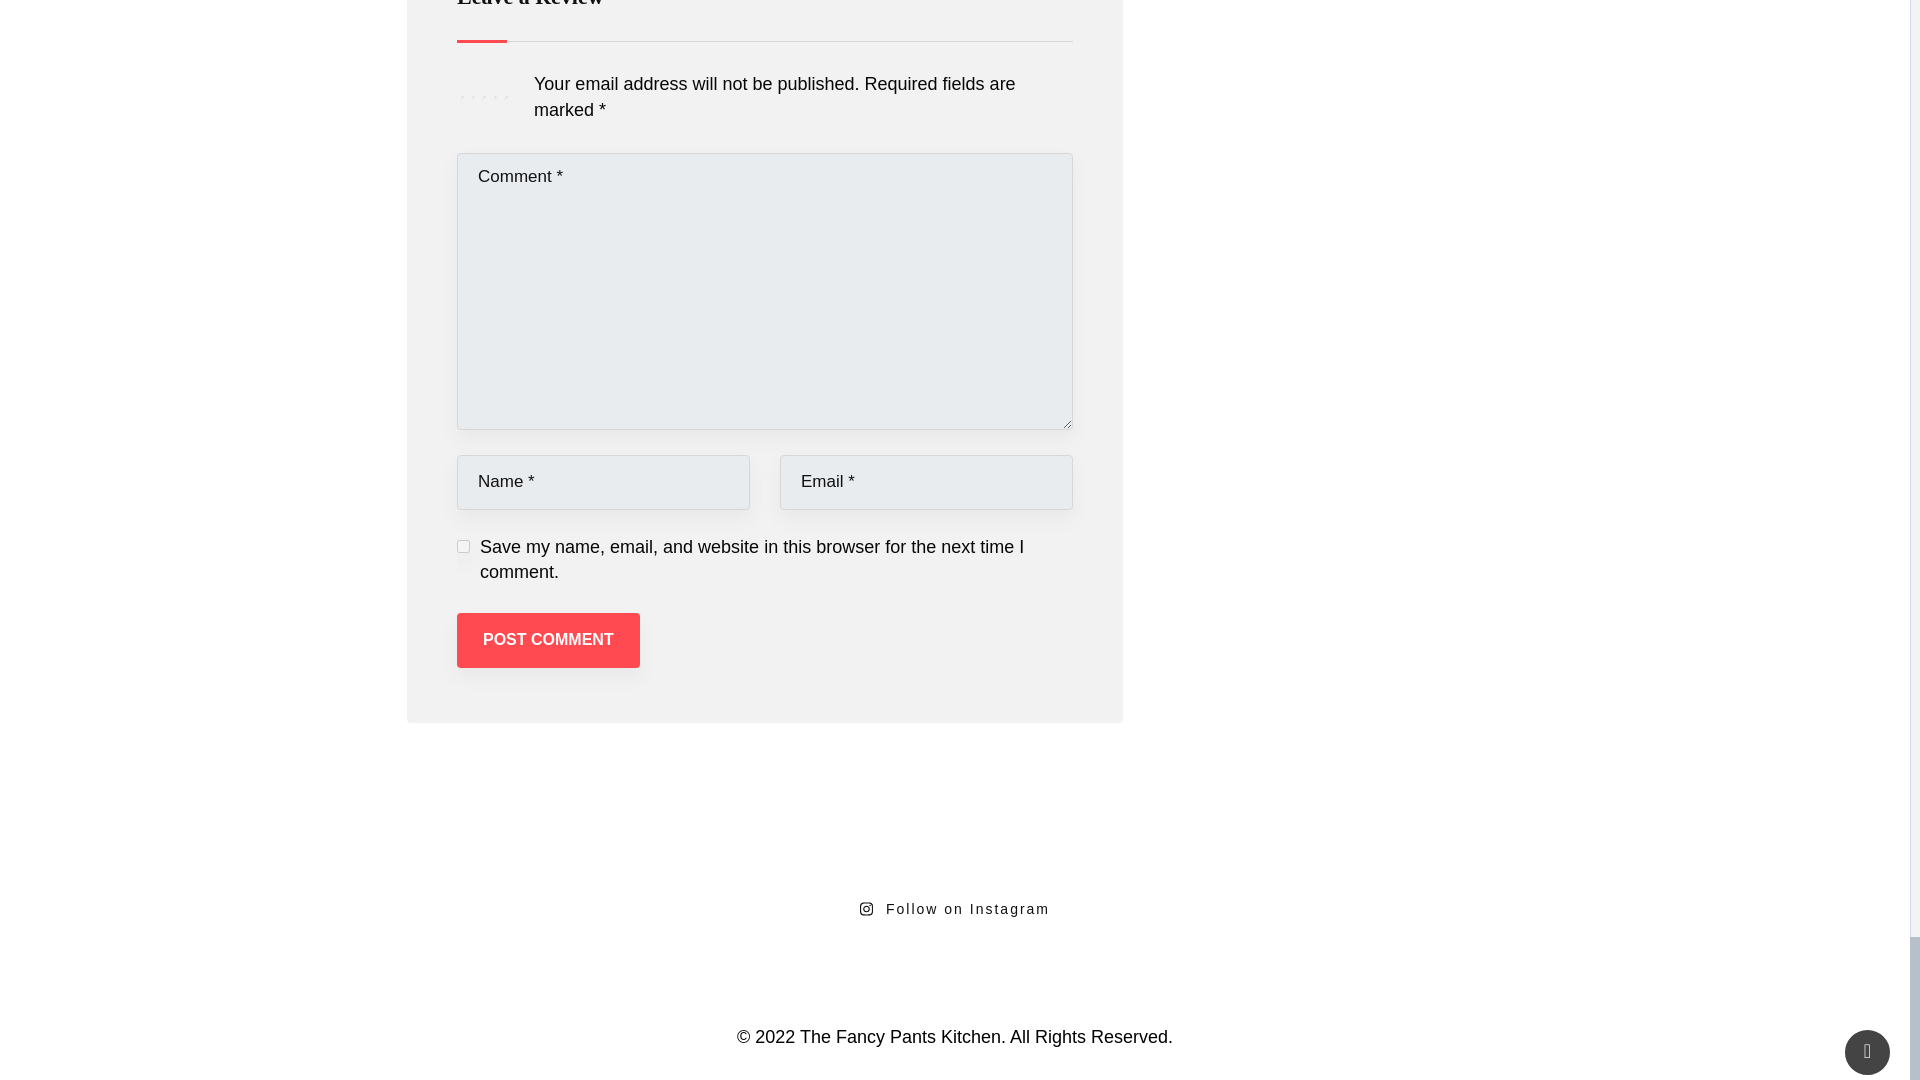 Image resolution: width=1920 pixels, height=1080 pixels. Describe the element at coordinates (548, 640) in the screenshot. I see `Post Comment` at that location.